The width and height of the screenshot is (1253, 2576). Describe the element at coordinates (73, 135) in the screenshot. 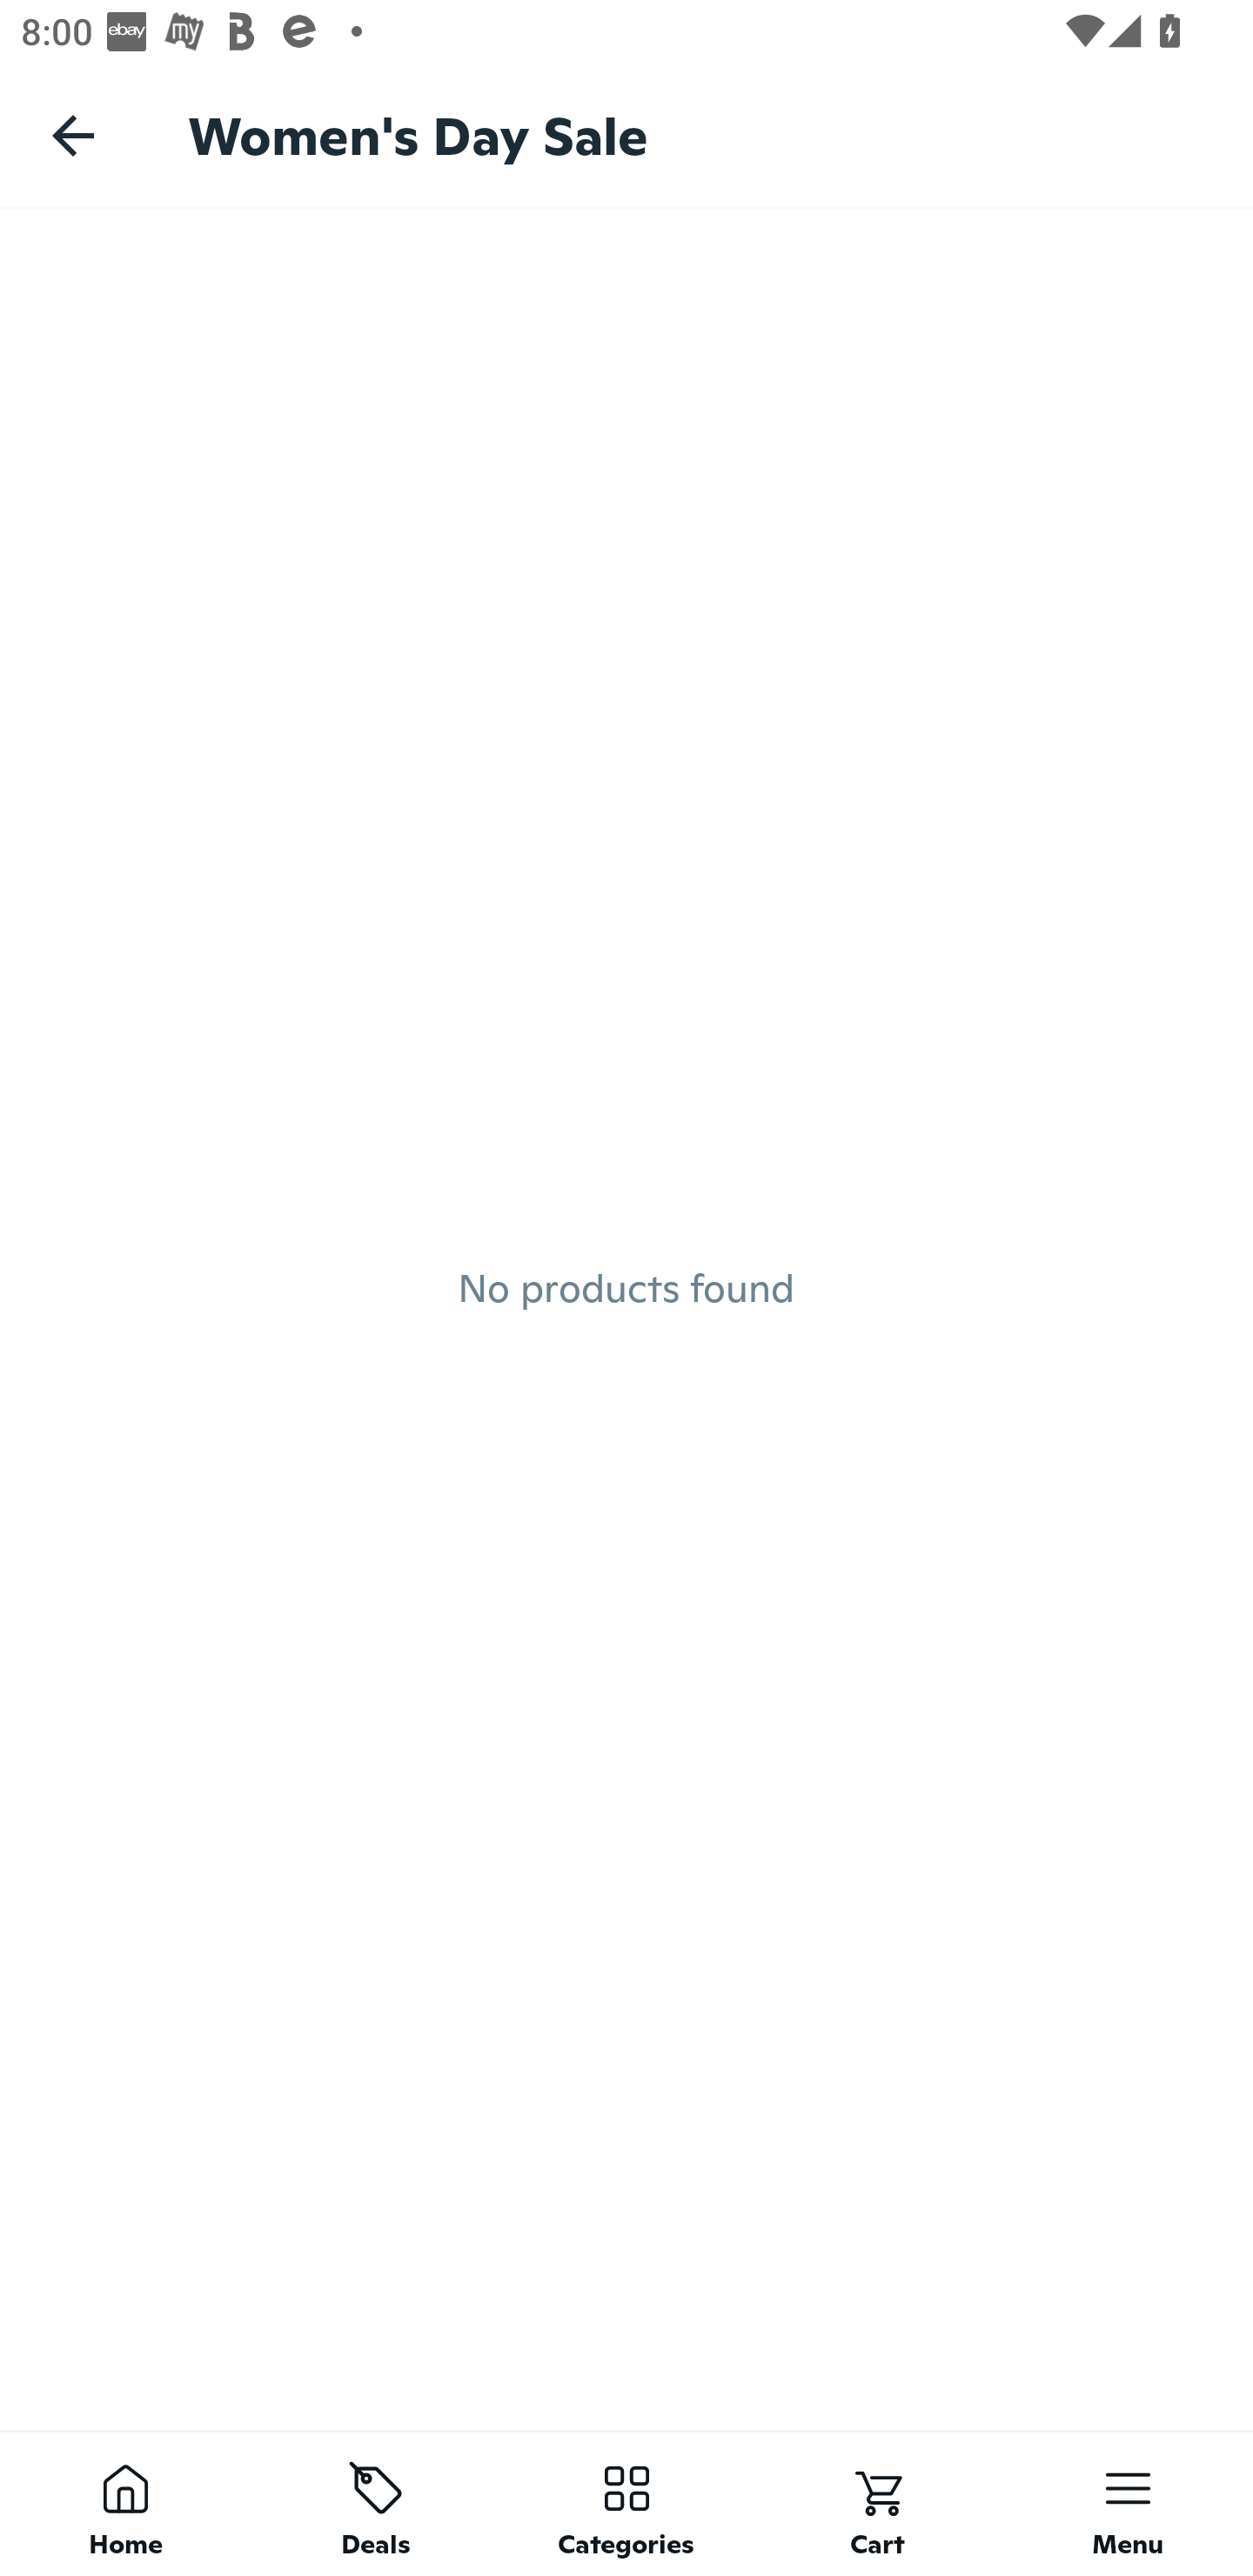

I see `Navigate up` at that location.